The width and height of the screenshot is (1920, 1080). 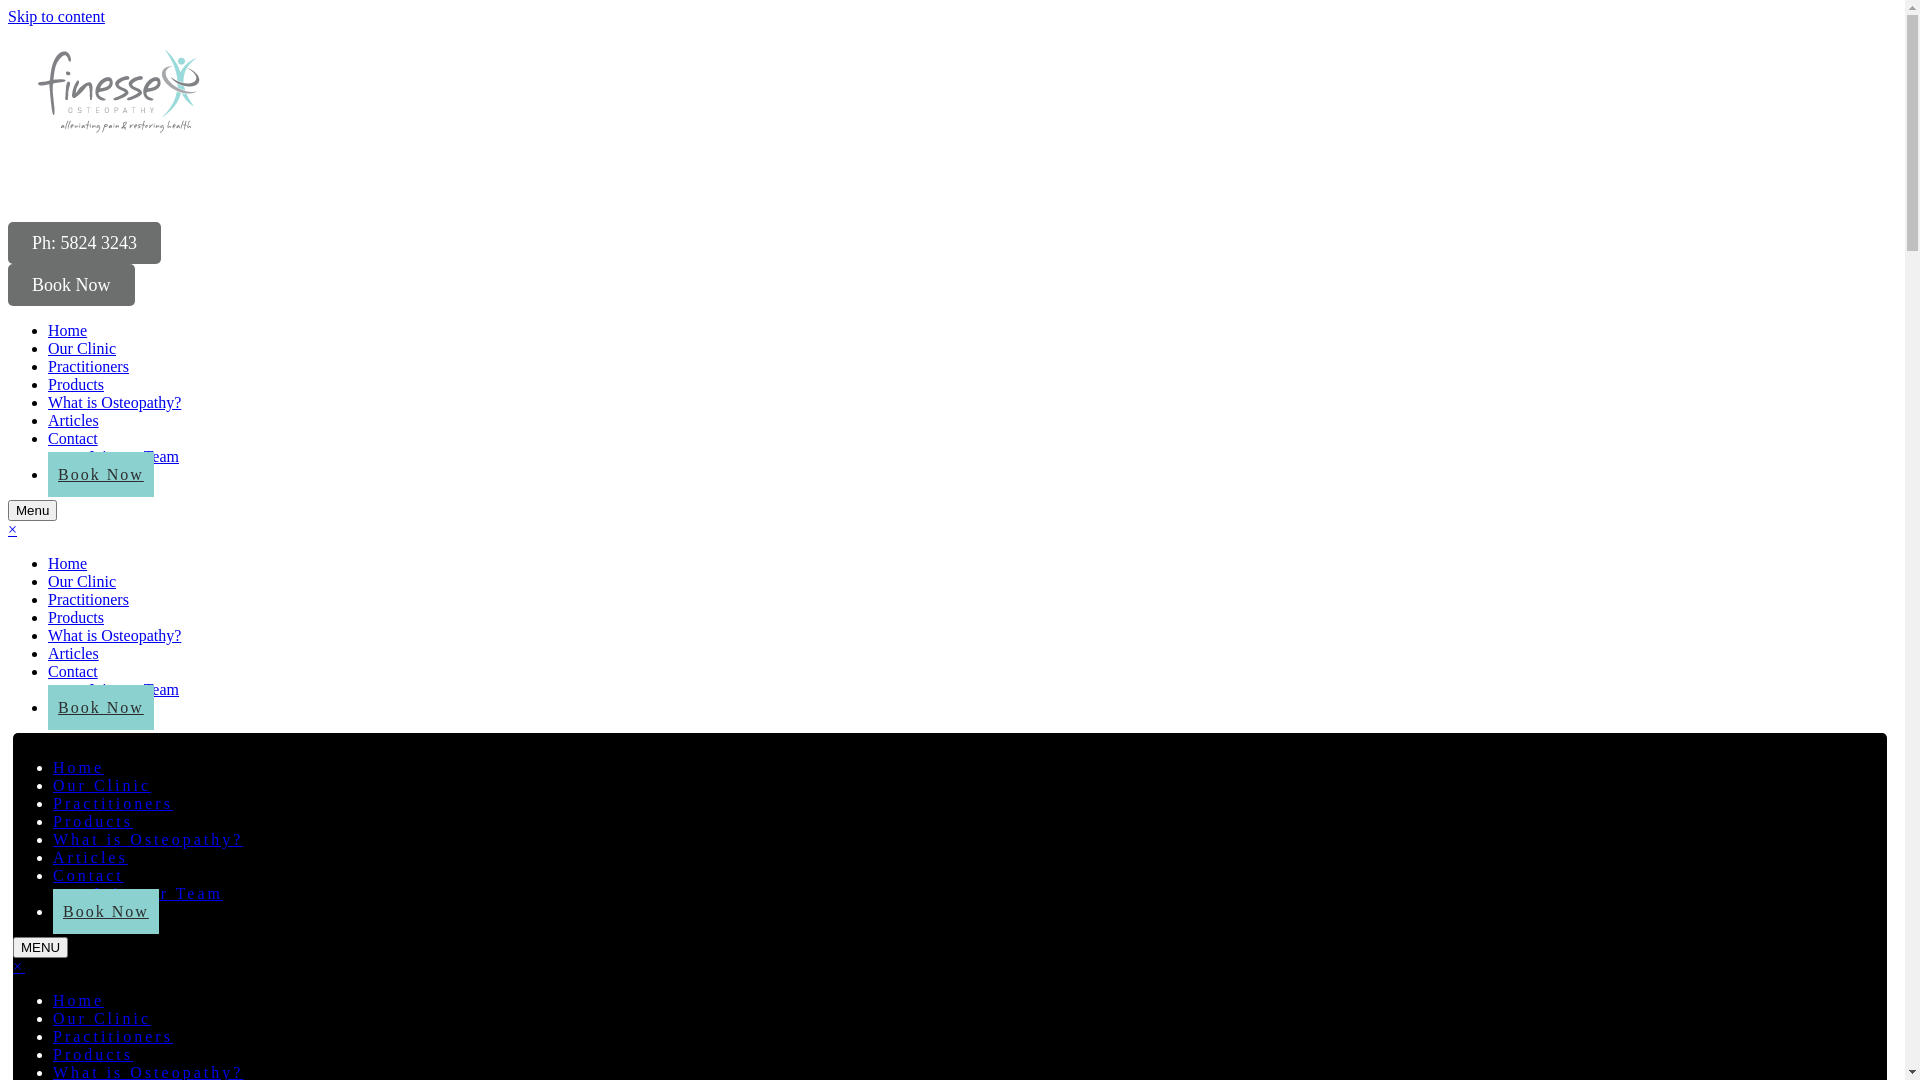 What do you see at coordinates (73, 672) in the screenshot?
I see `Contact` at bounding box center [73, 672].